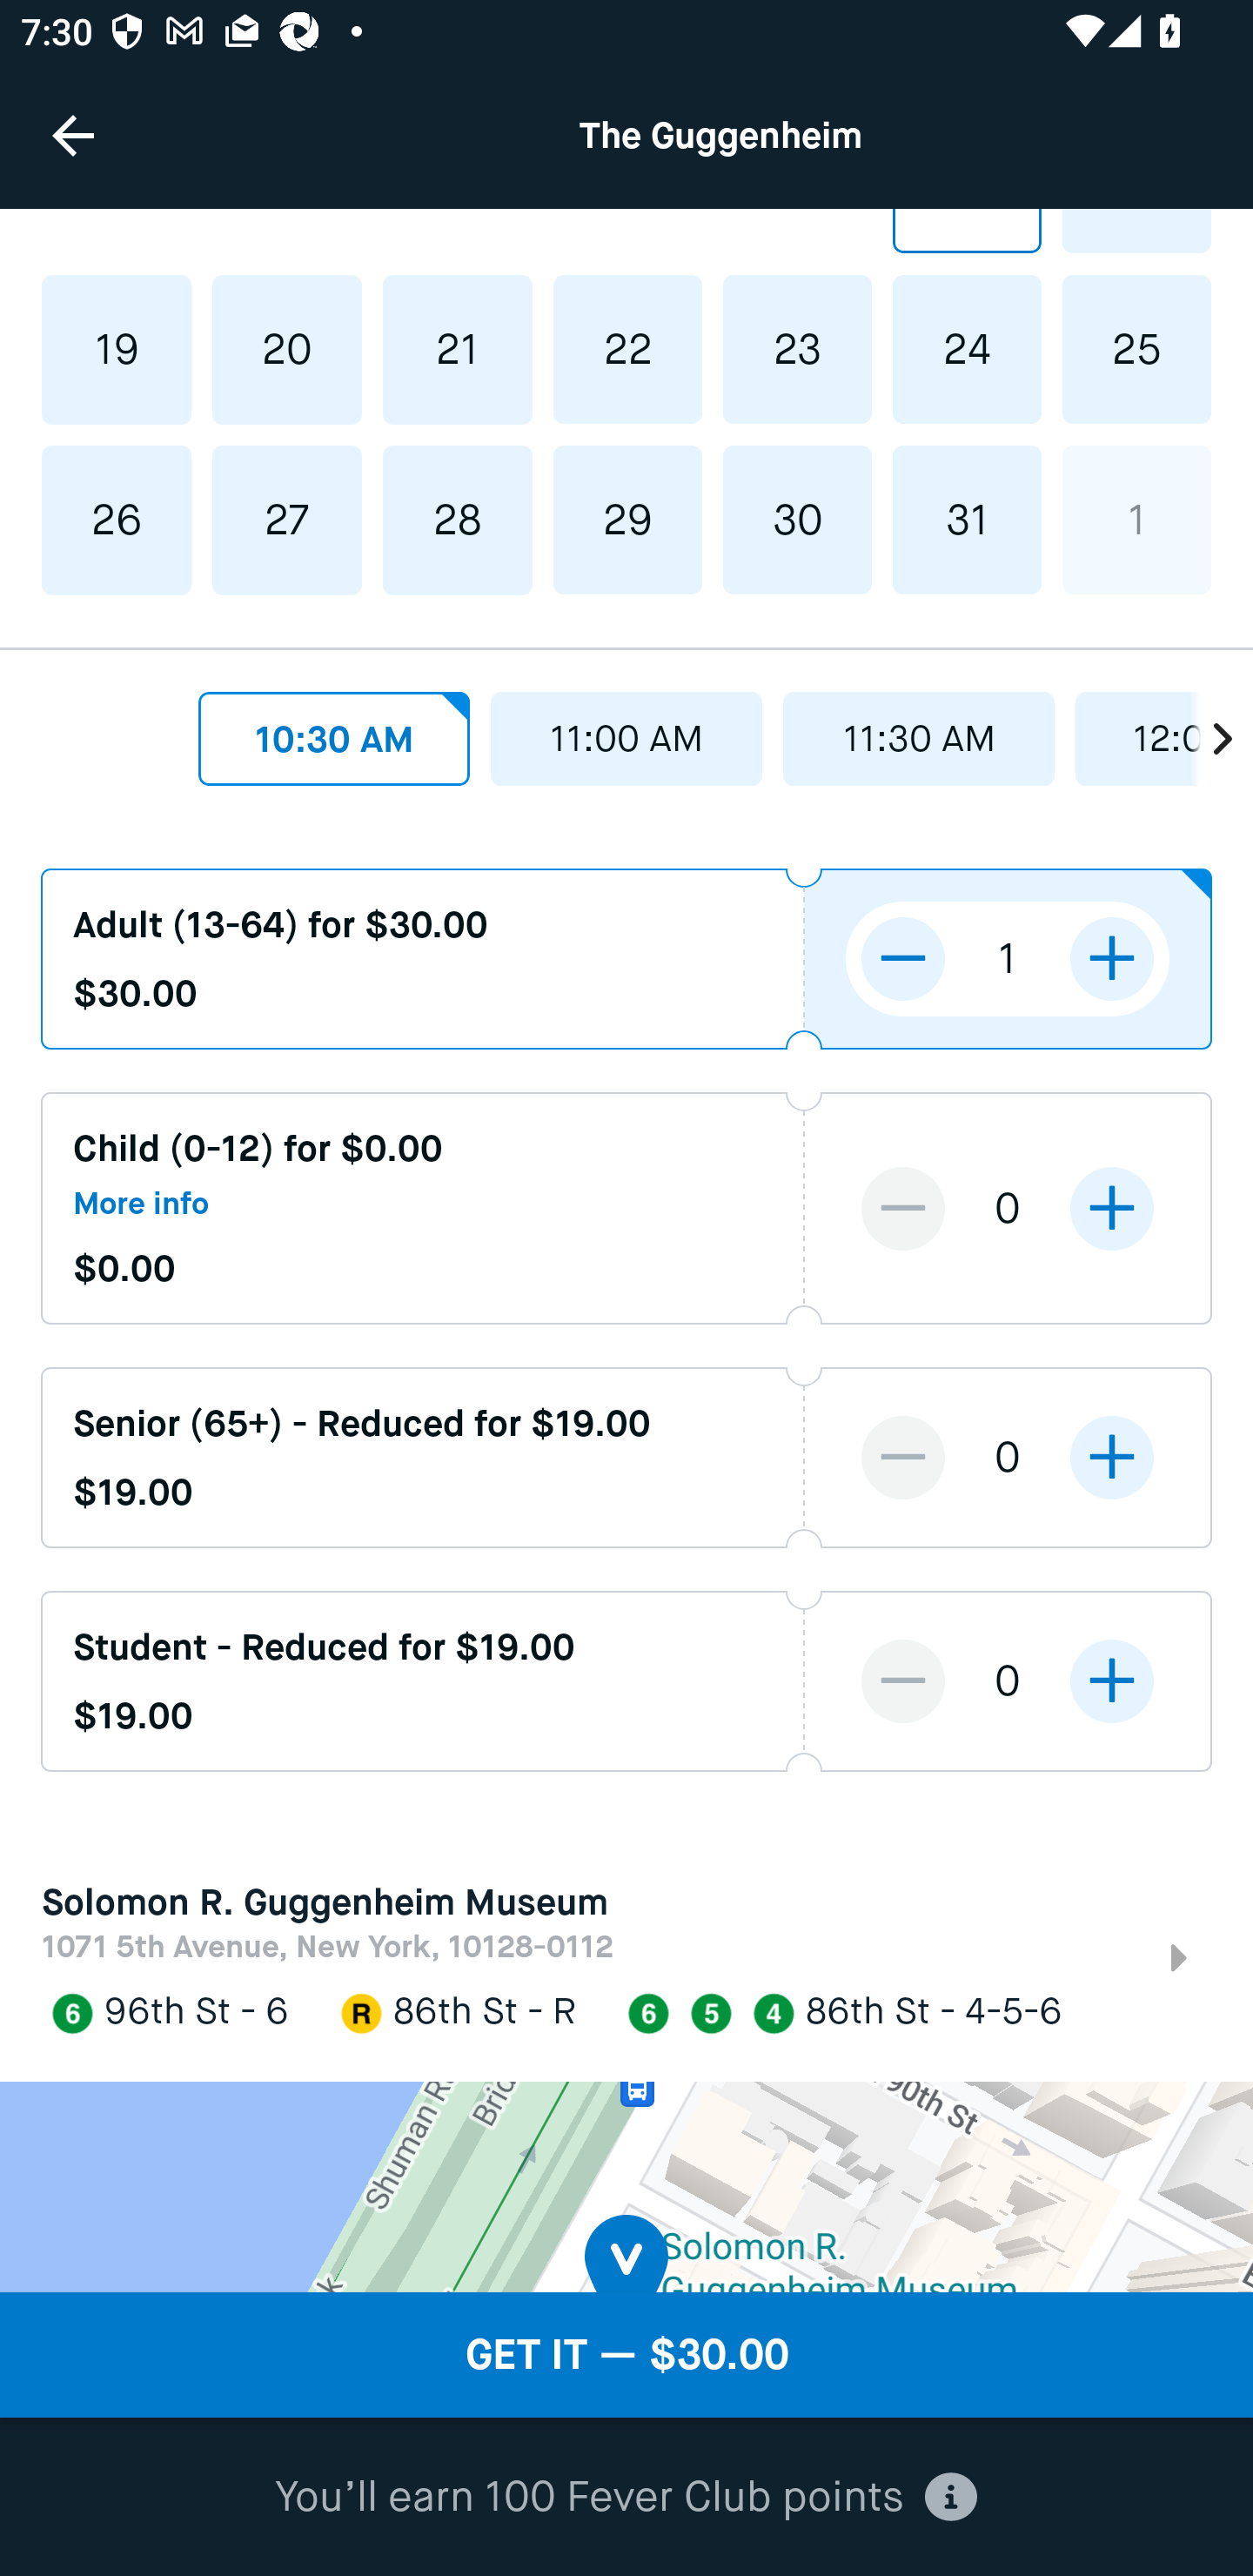 This screenshot has width=1253, height=2576. I want to click on 21, so click(458, 350).